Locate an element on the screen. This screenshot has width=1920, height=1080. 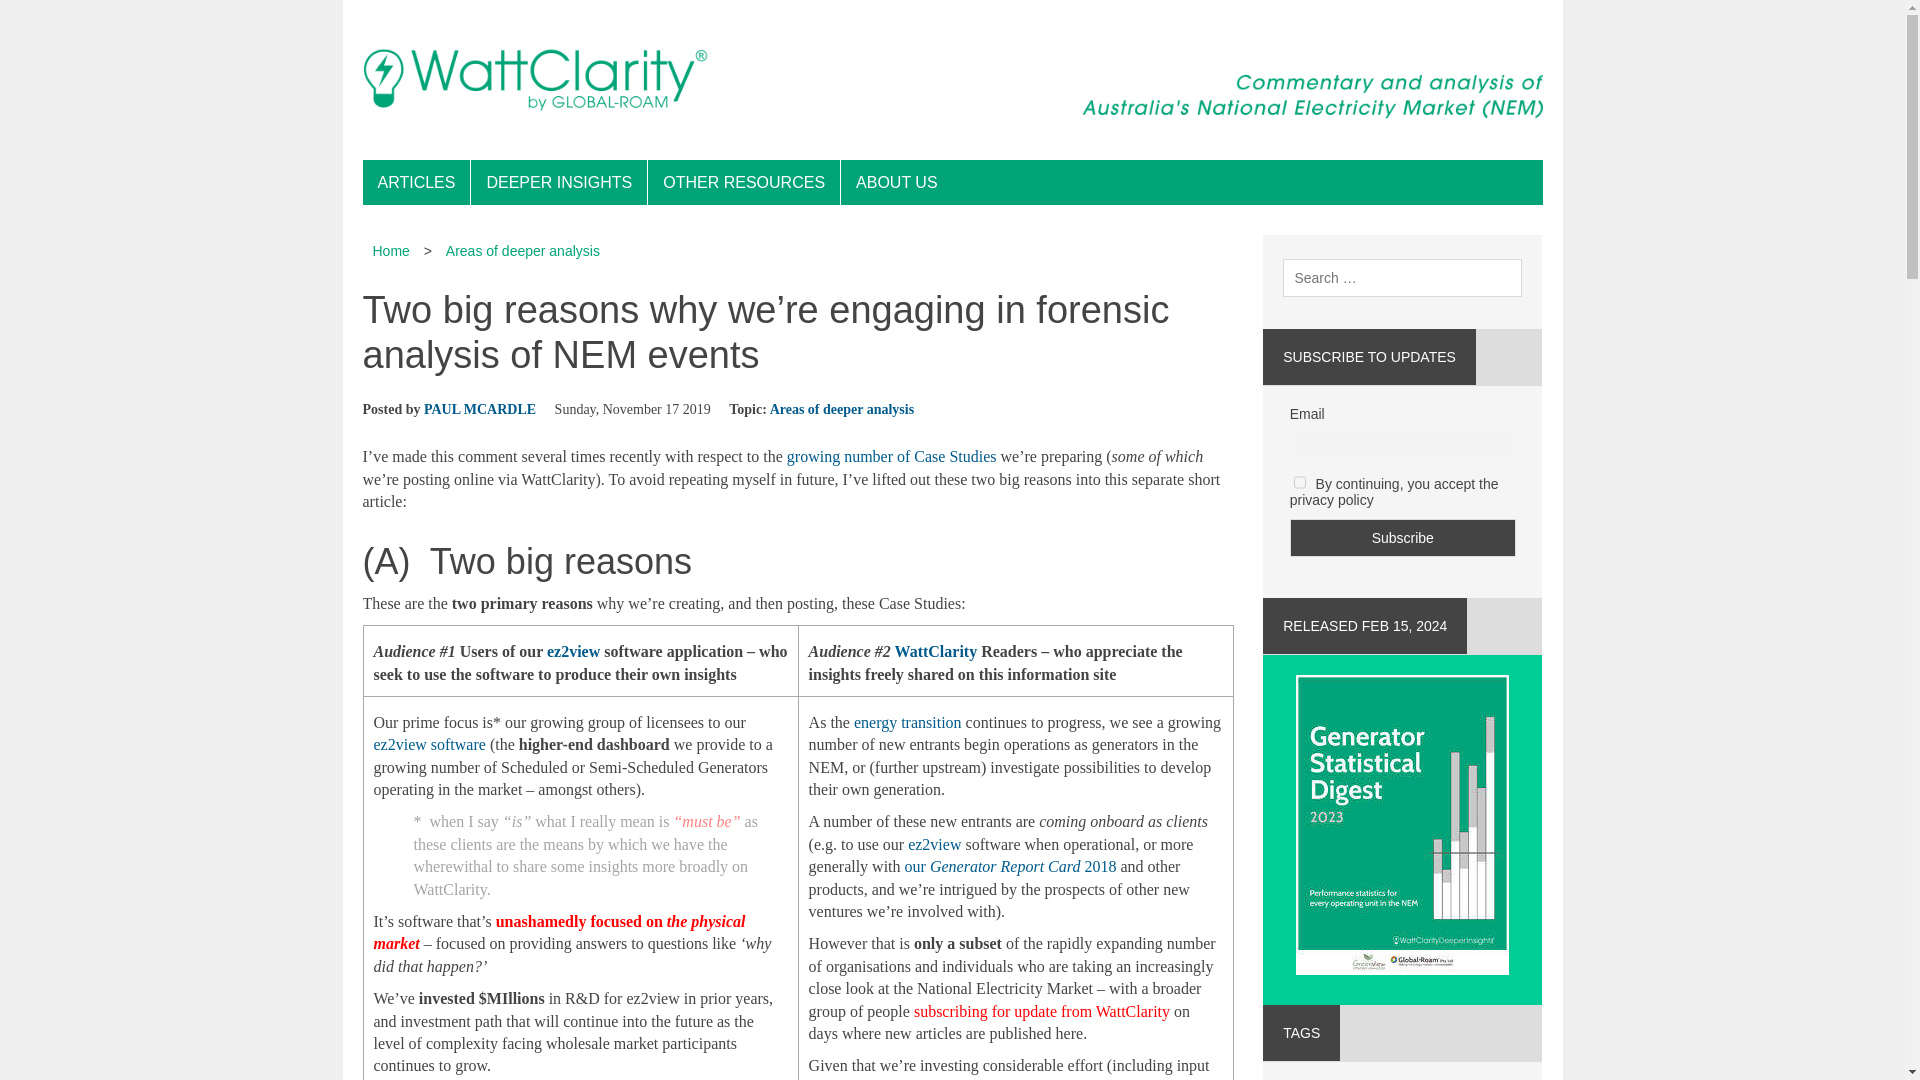
Areas of deeper analysis is located at coordinates (842, 408).